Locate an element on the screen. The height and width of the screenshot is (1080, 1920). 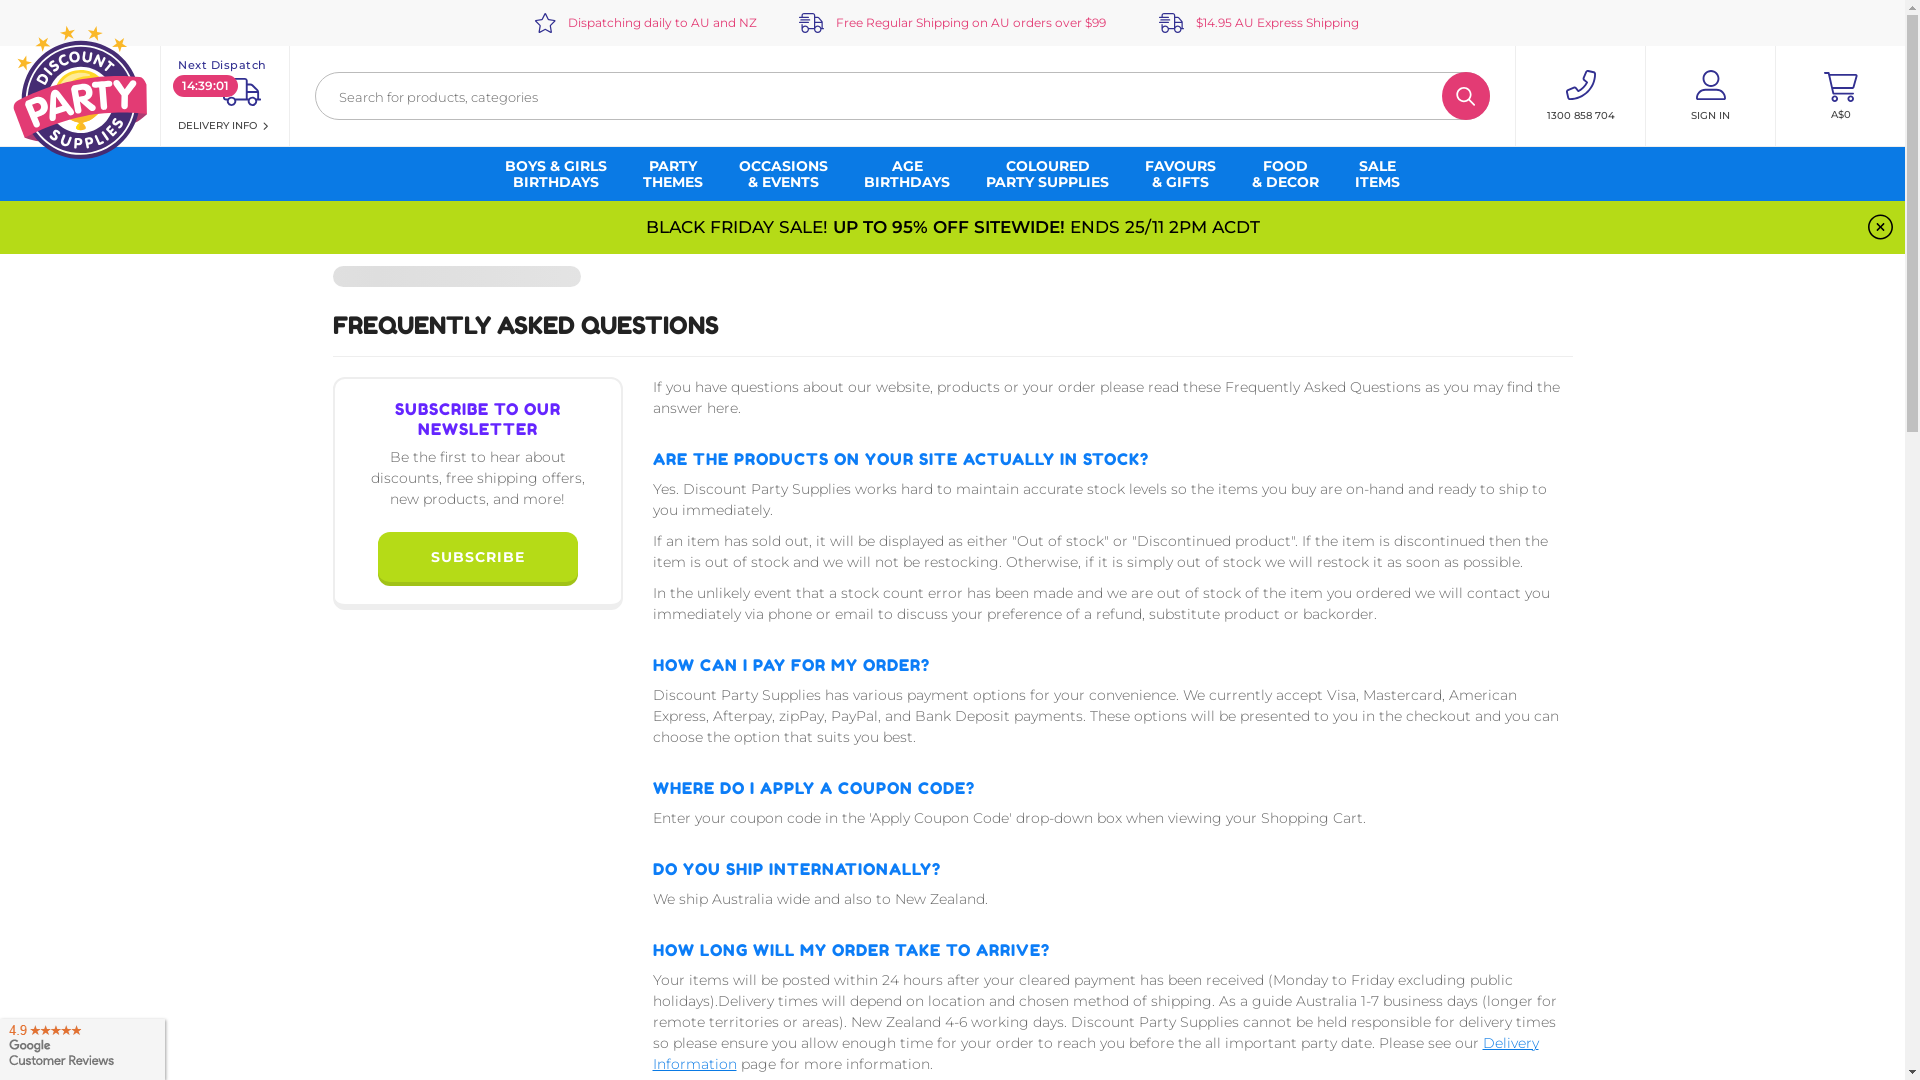
Delivery Information is located at coordinates (1095, 1054).